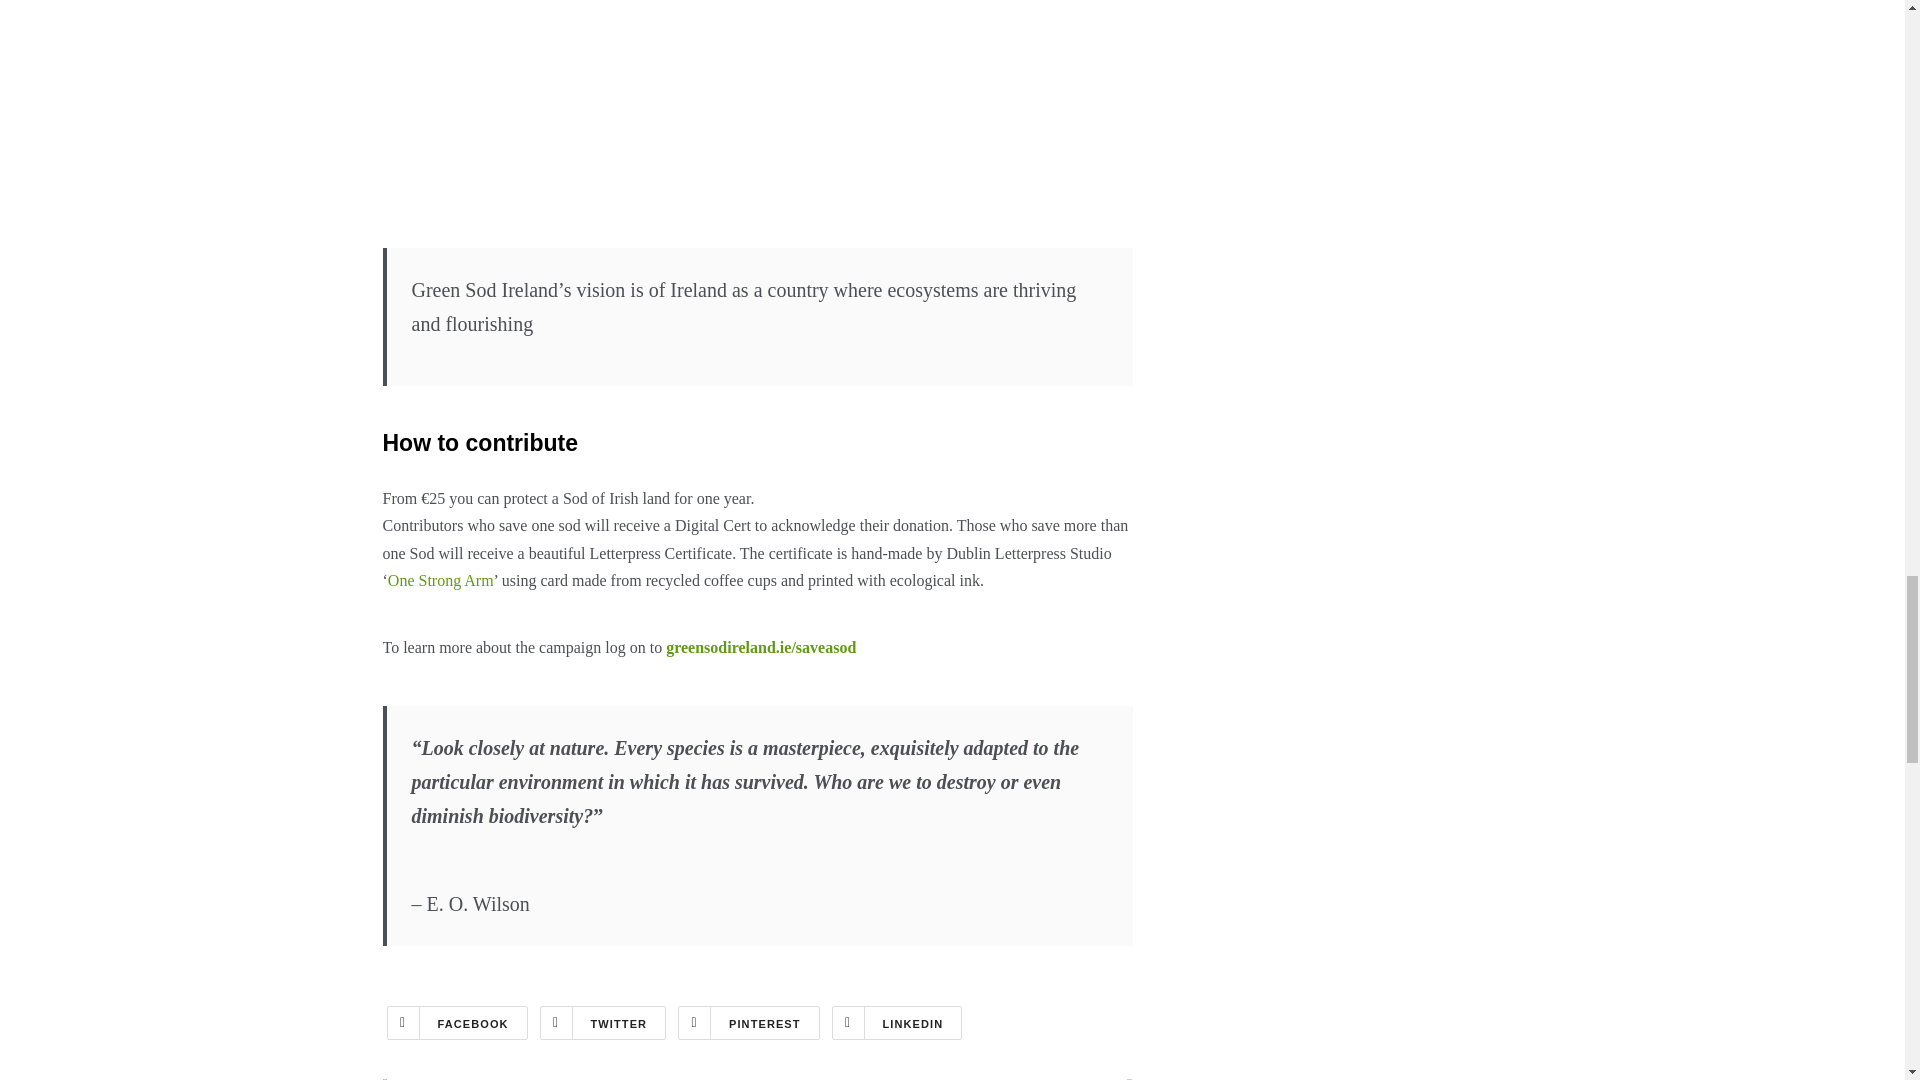 The image size is (1920, 1080). I want to click on FACEBOOK, so click(456, 1022).